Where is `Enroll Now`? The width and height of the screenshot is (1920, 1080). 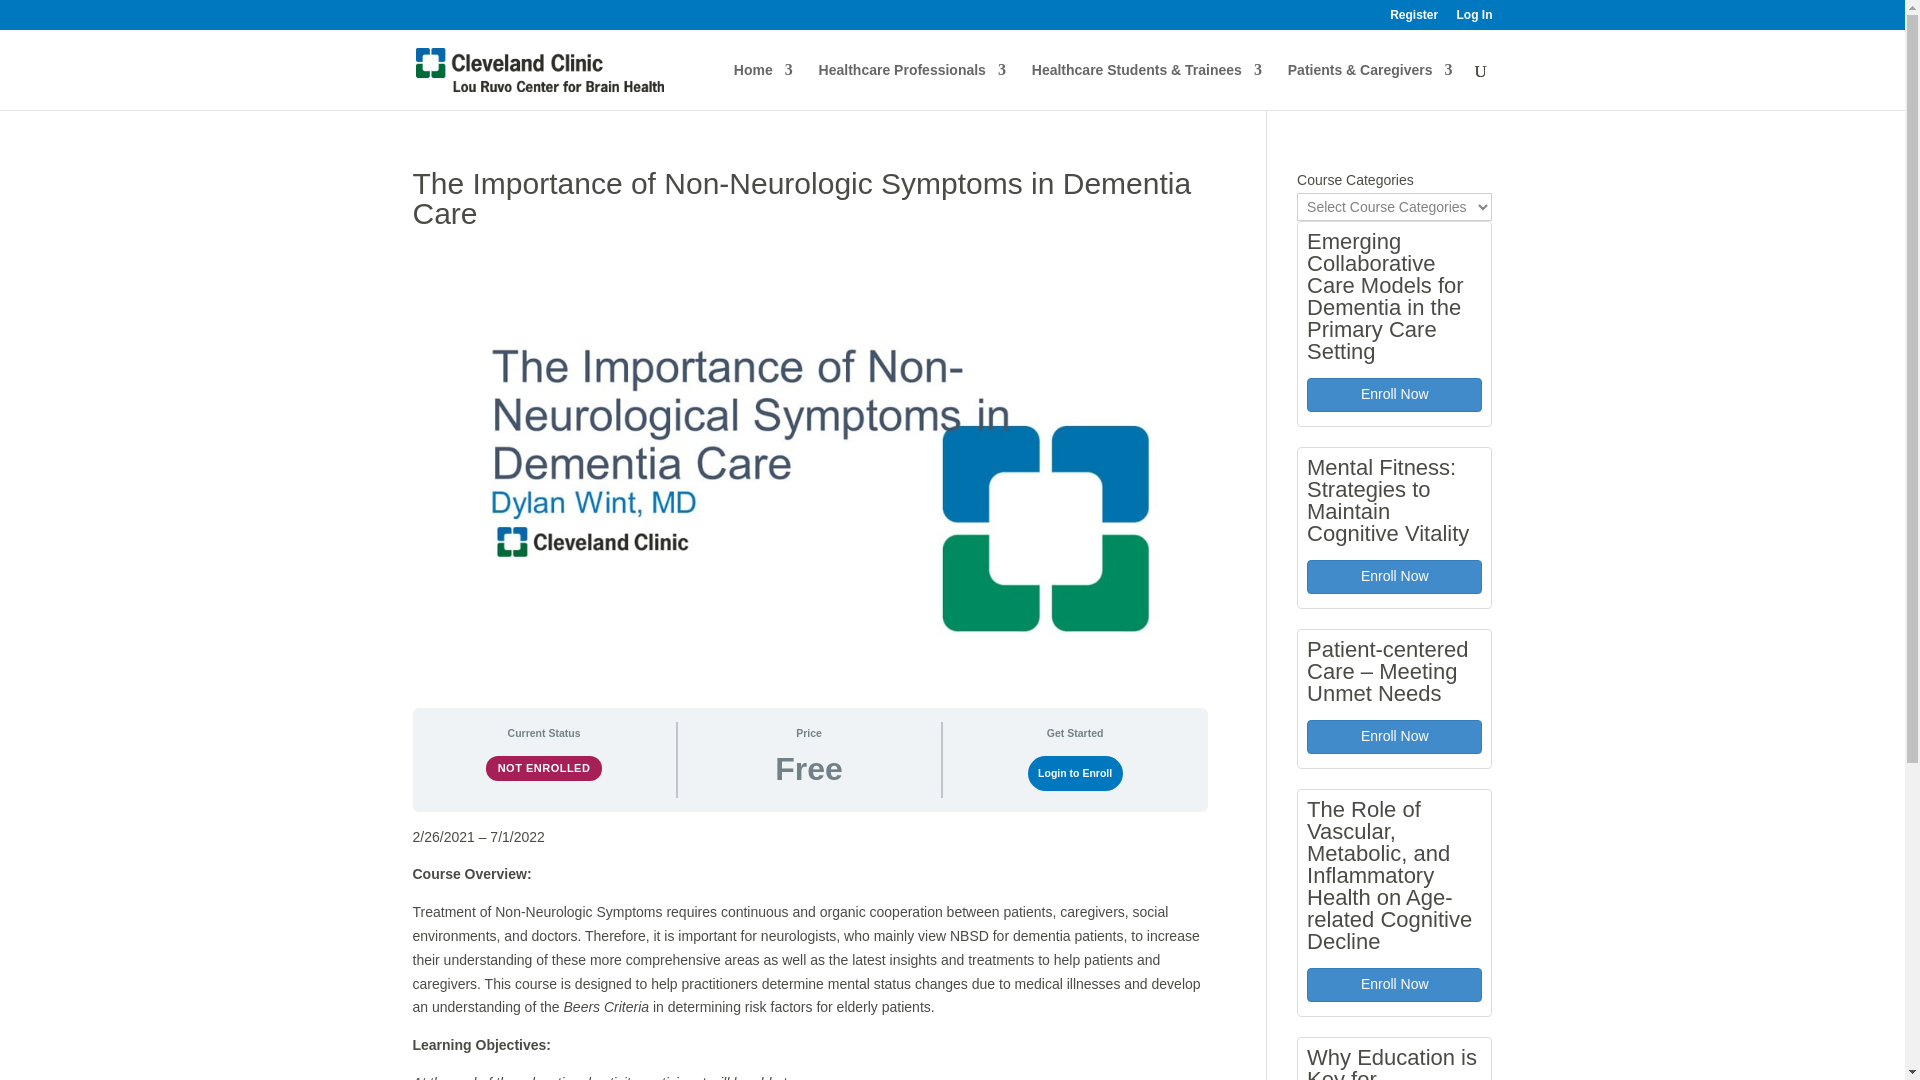 Enroll Now is located at coordinates (1394, 577).